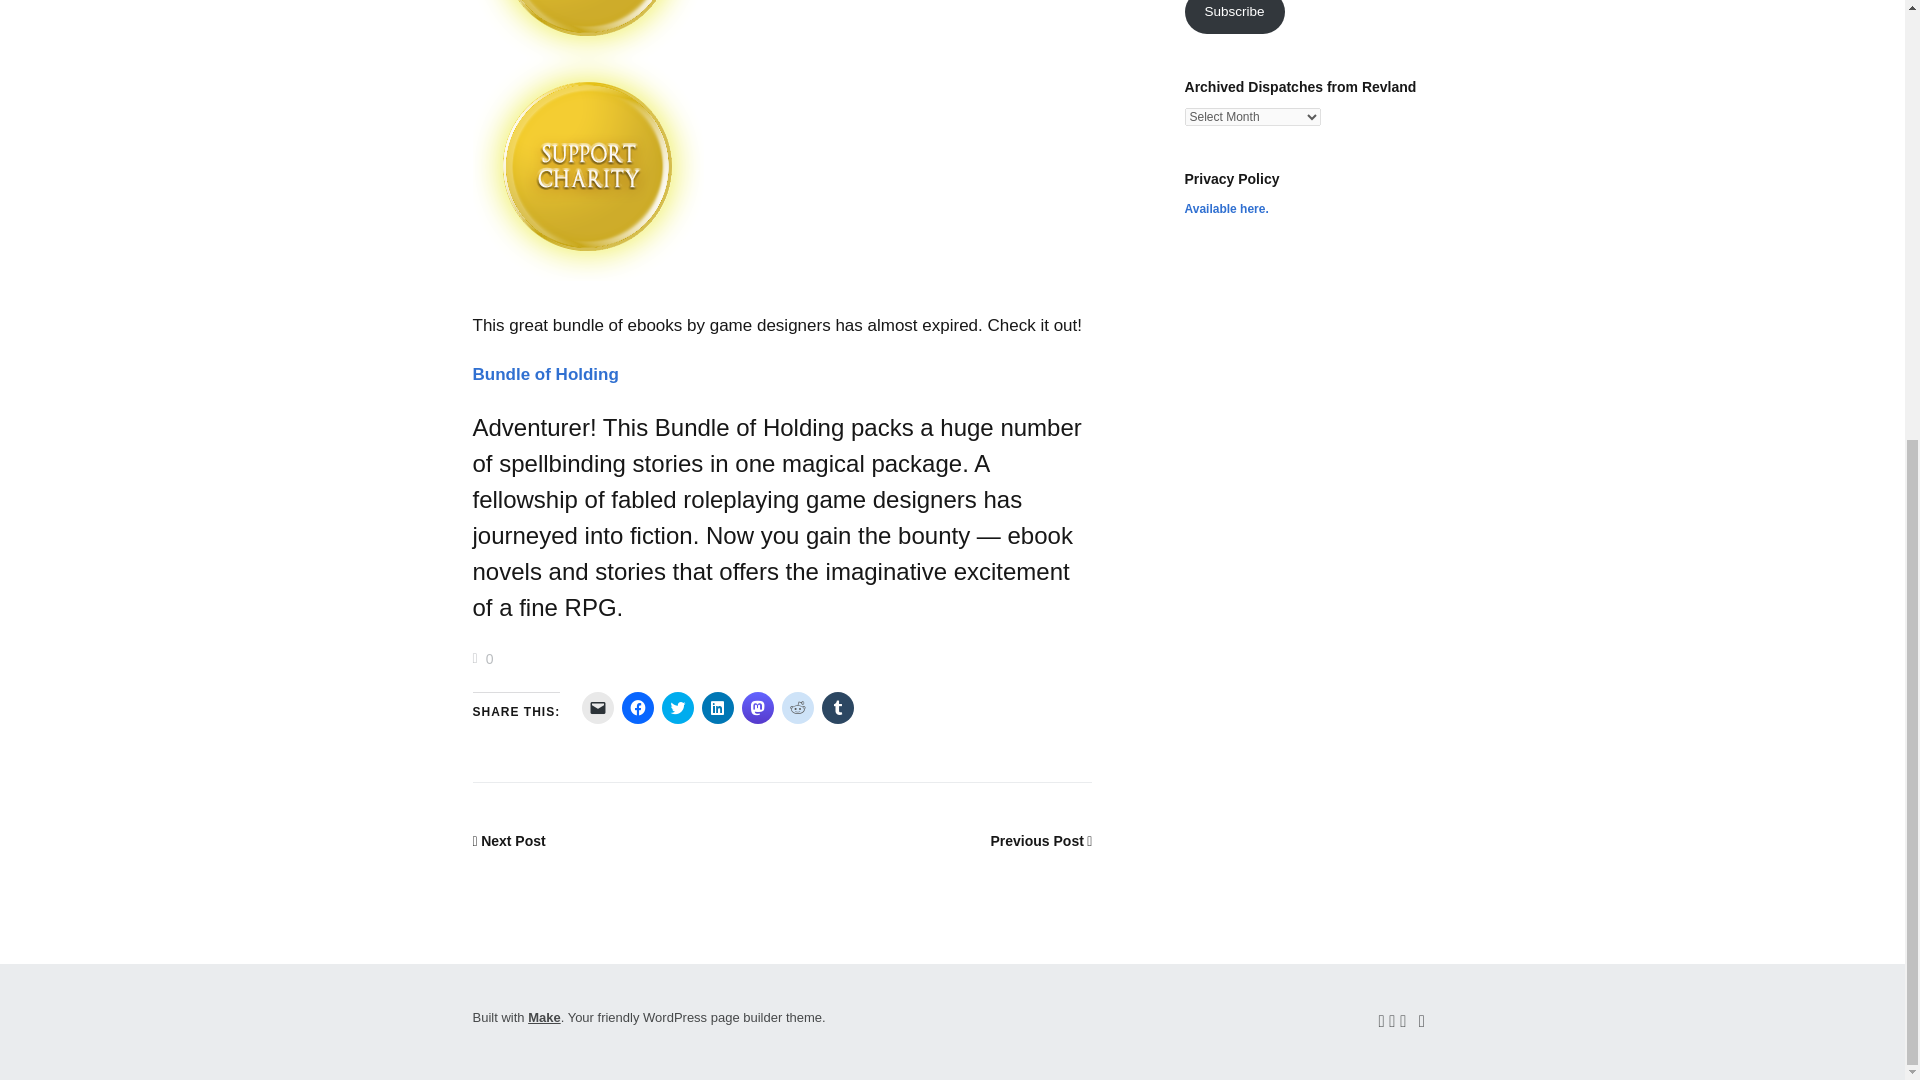 The width and height of the screenshot is (1920, 1080). Describe the element at coordinates (508, 840) in the screenshot. I see `Next Post` at that location.